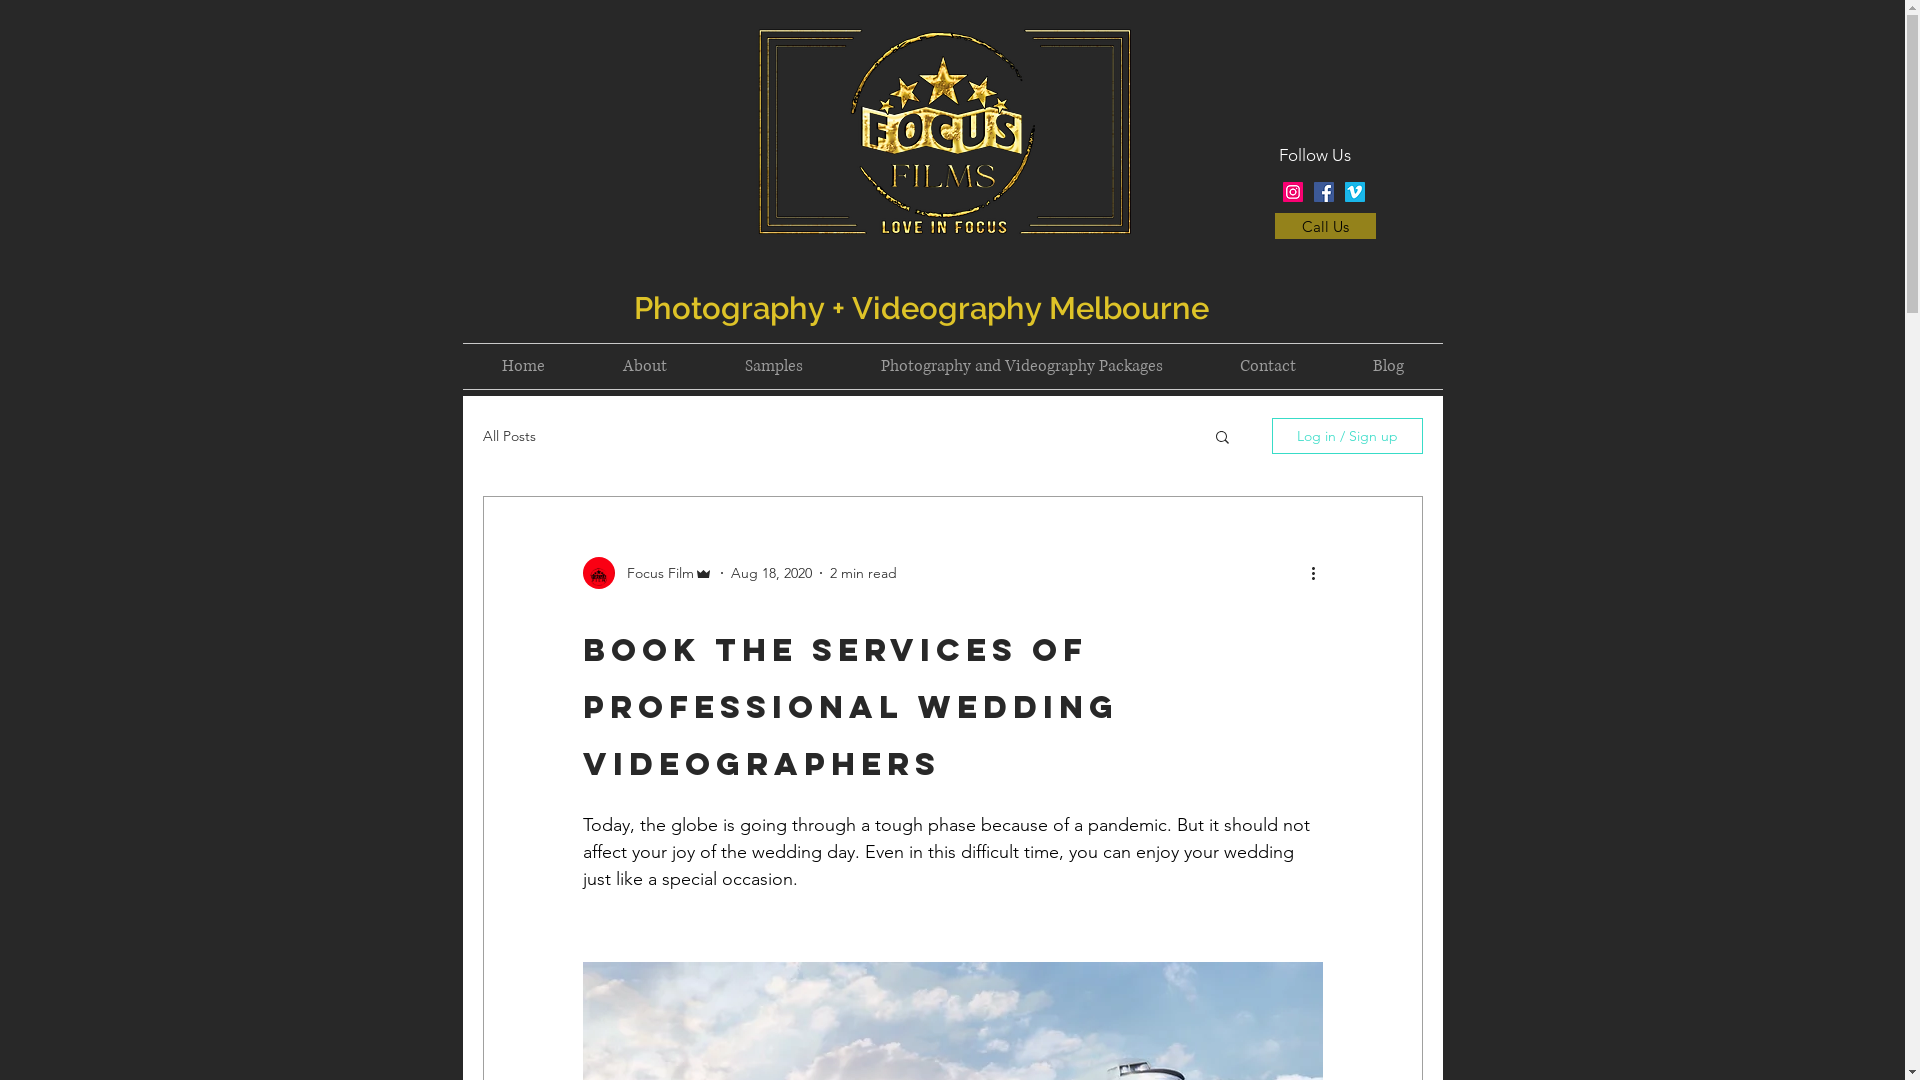  Describe the element at coordinates (1324, 226) in the screenshot. I see `Call Us` at that location.